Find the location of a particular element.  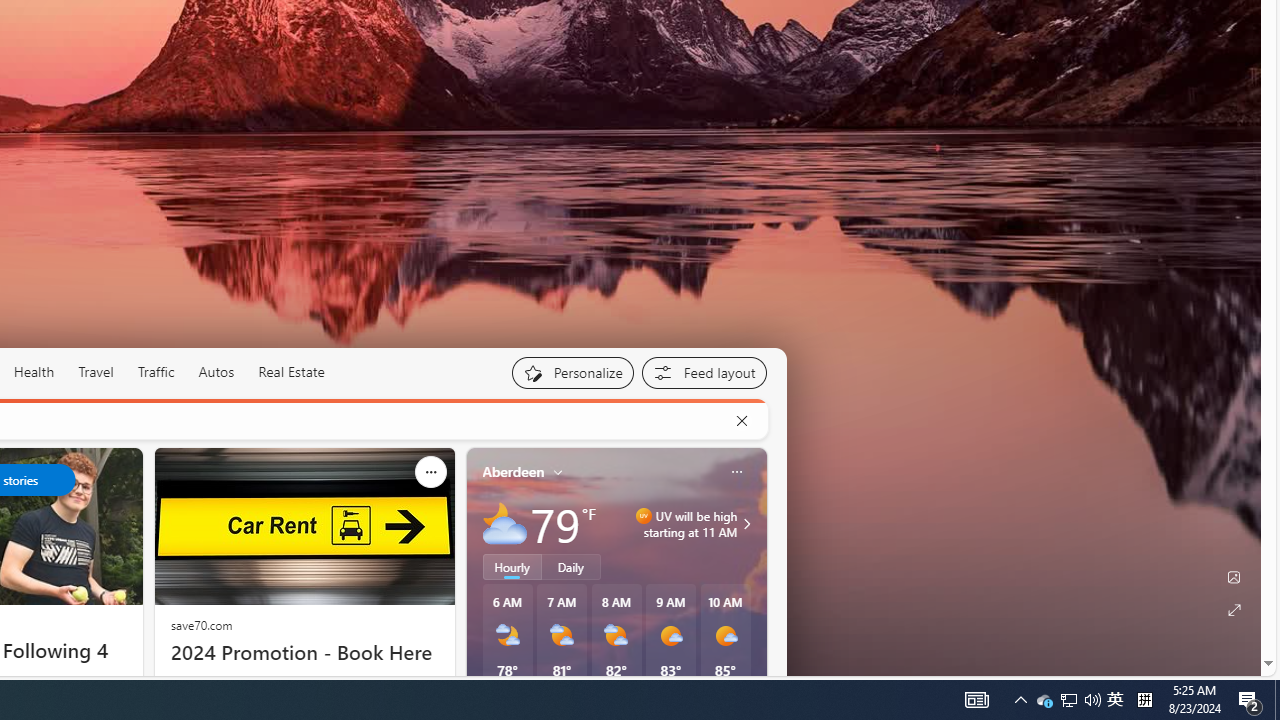

My location is located at coordinates (558, 472).